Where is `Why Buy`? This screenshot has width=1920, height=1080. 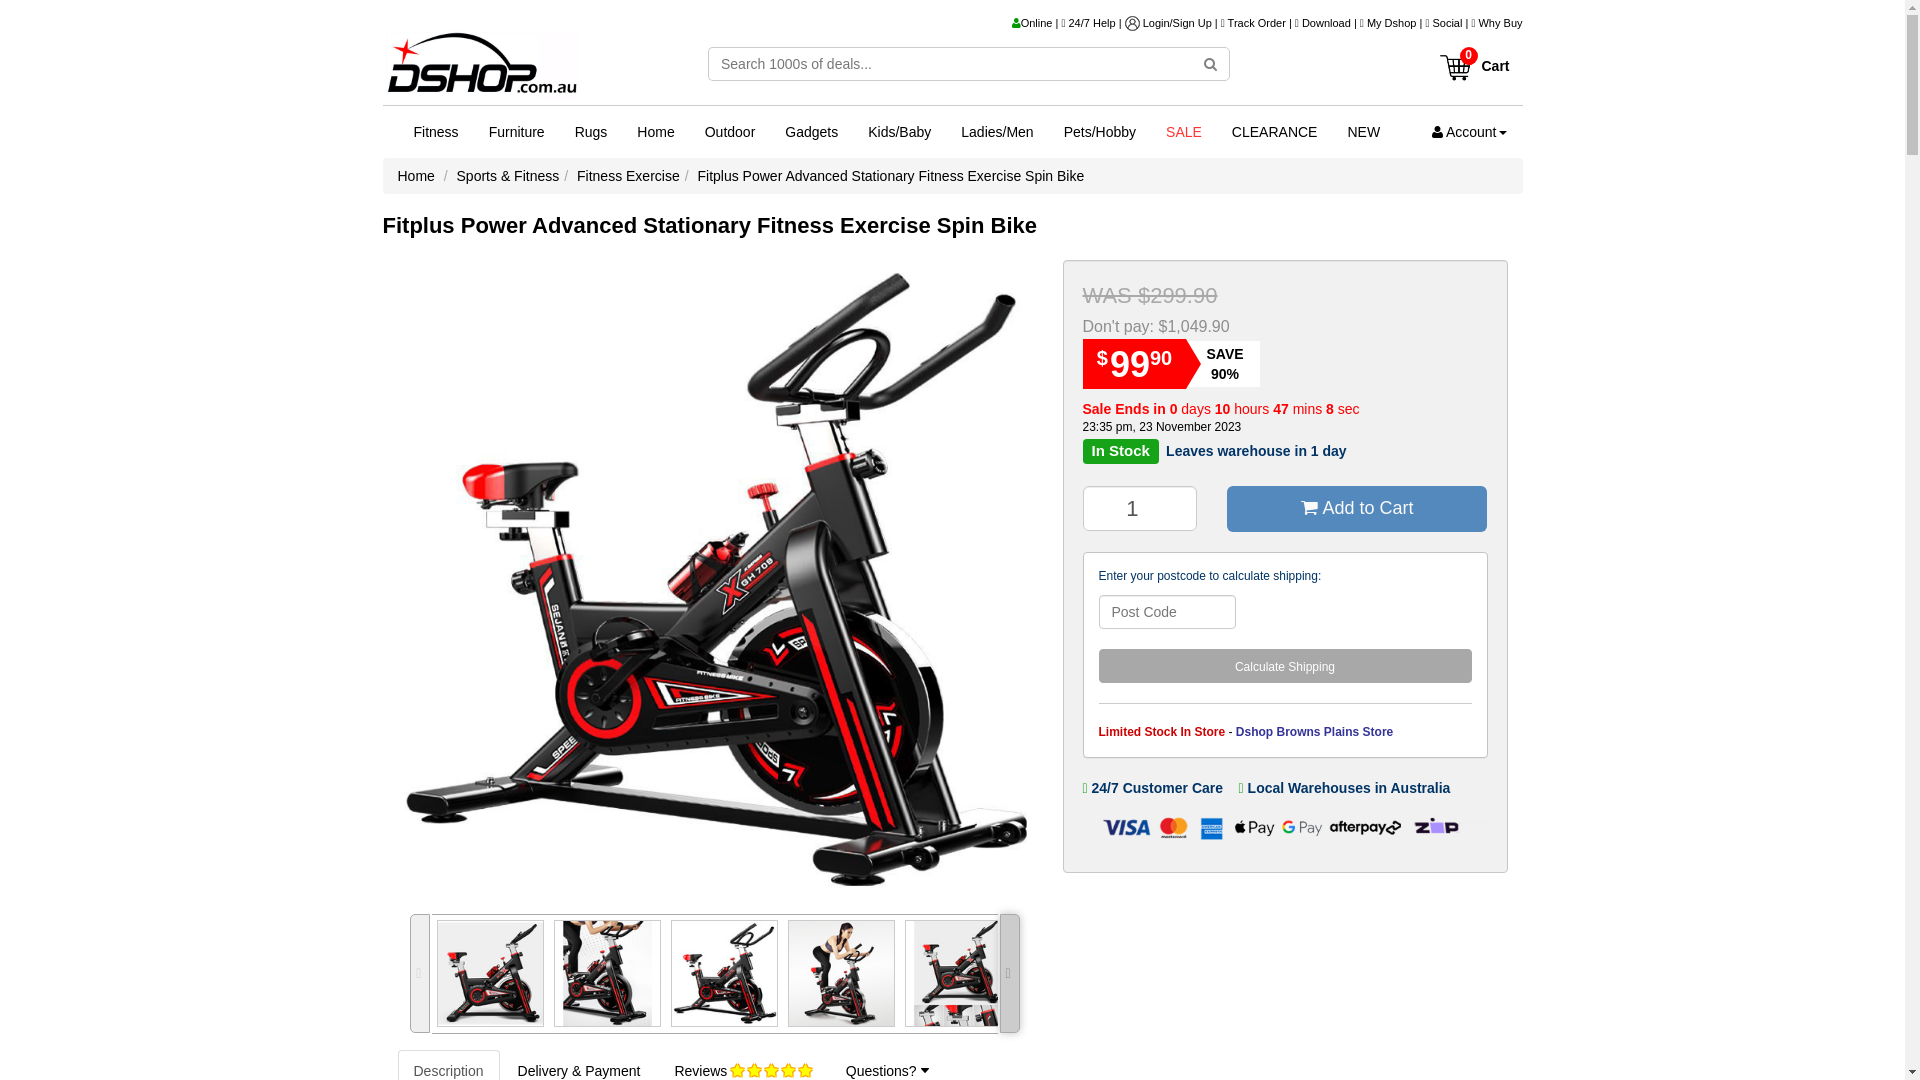
Why Buy is located at coordinates (1500, 23).